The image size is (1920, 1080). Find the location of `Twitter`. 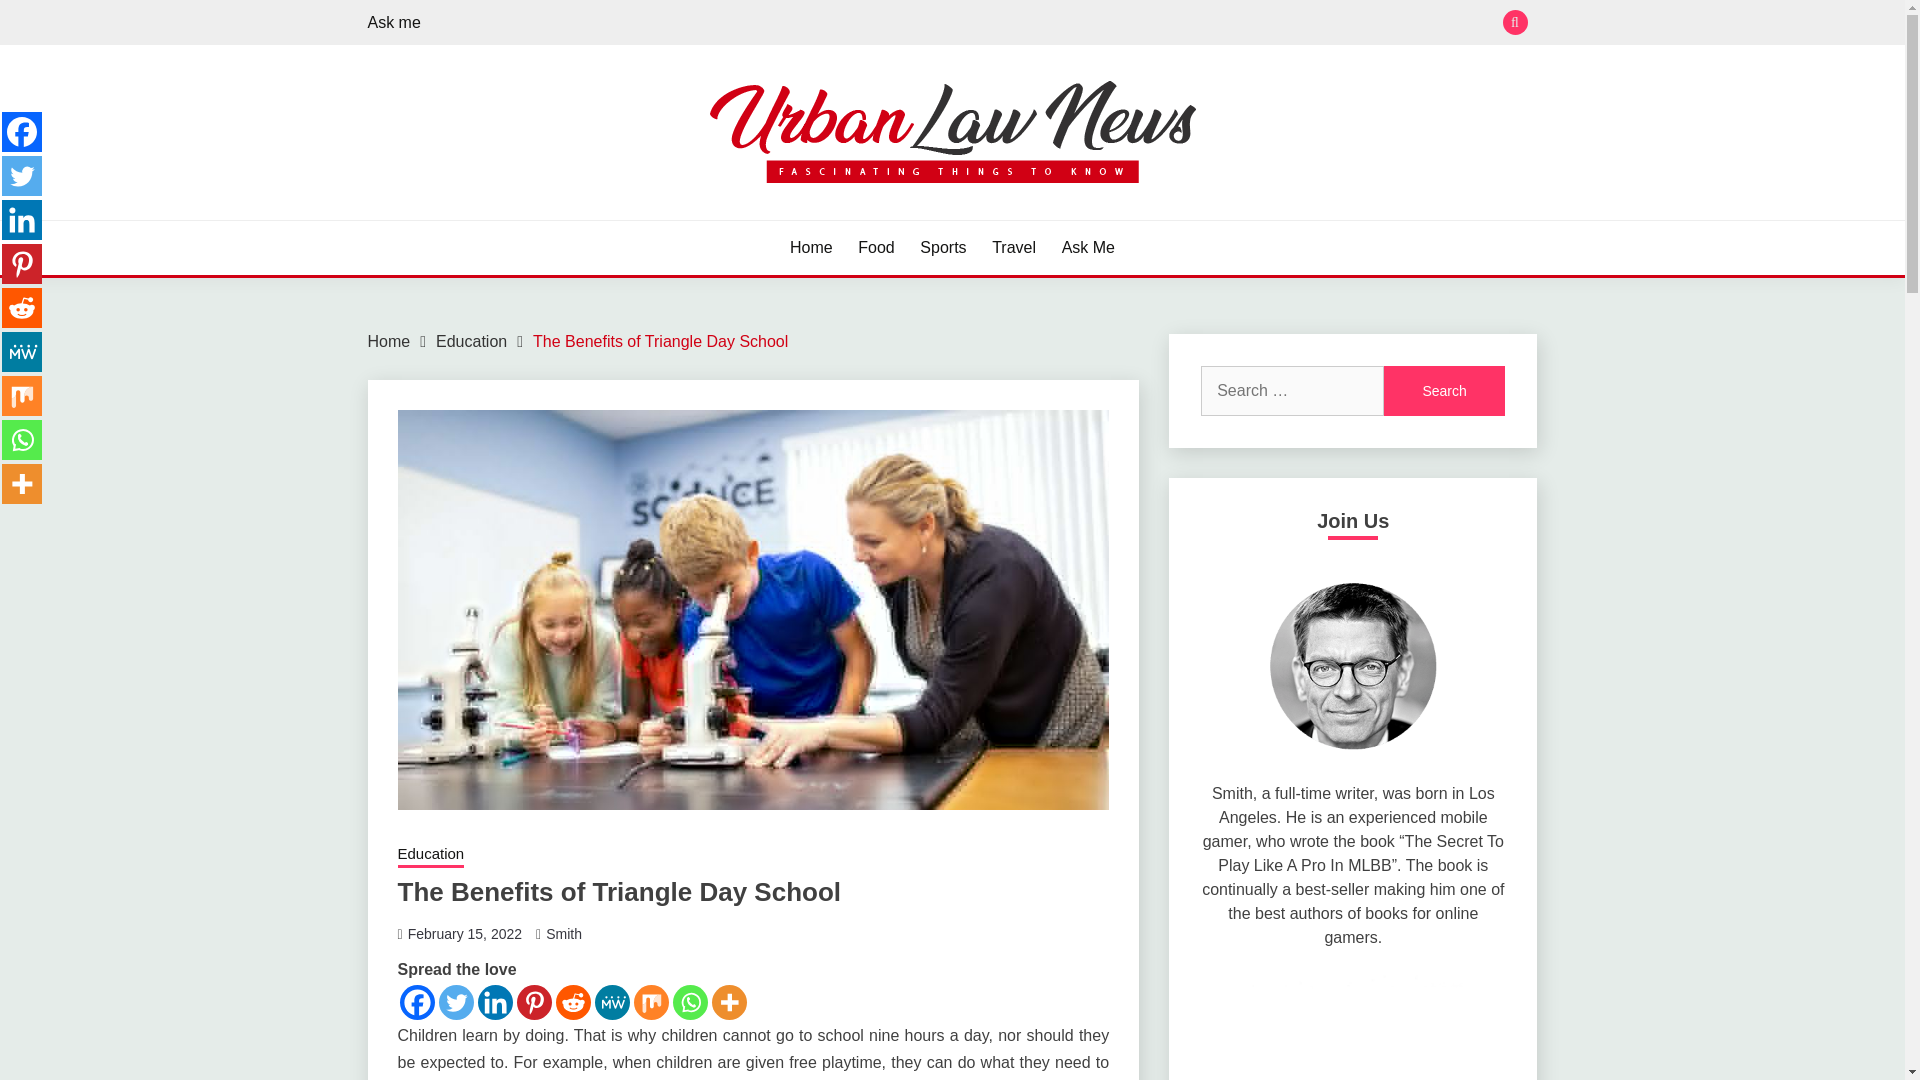

Twitter is located at coordinates (22, 175).